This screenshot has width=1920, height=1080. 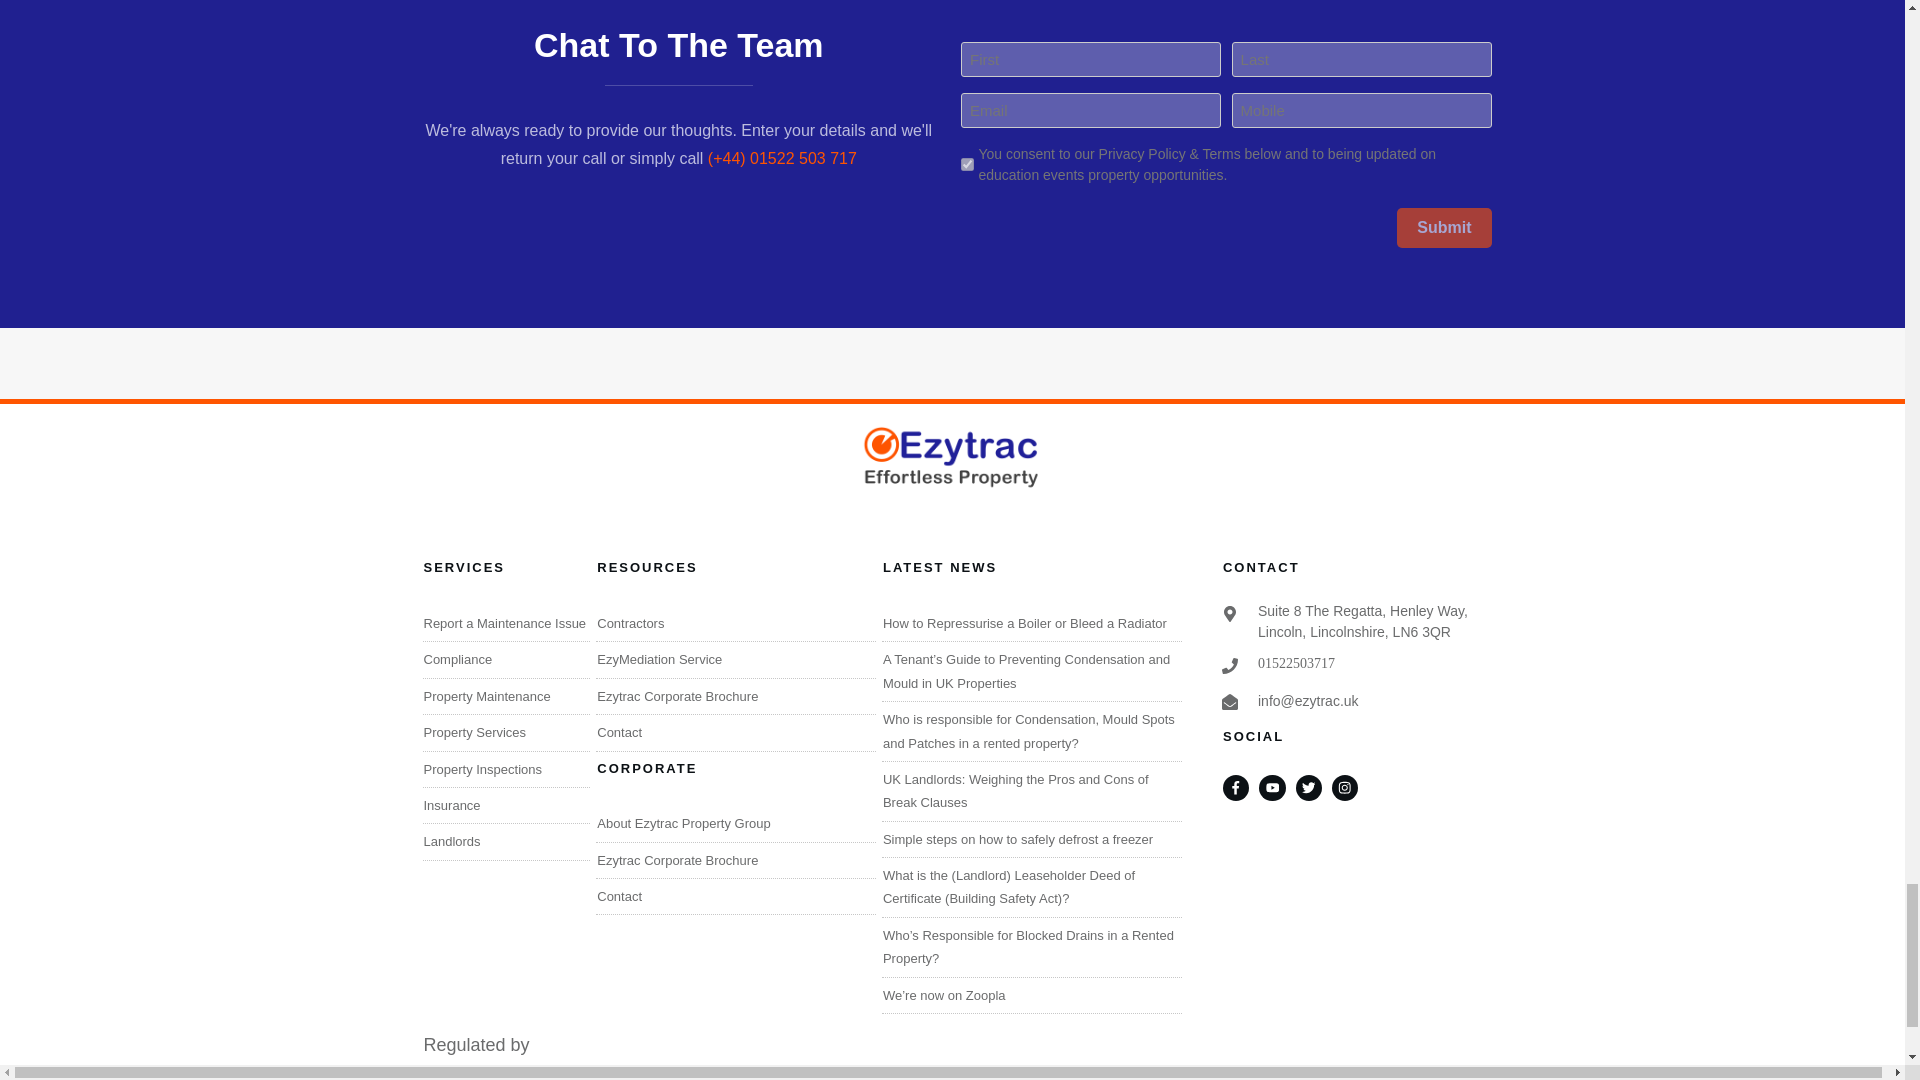 I want to click on Landlords, so click(x=452, y=840).